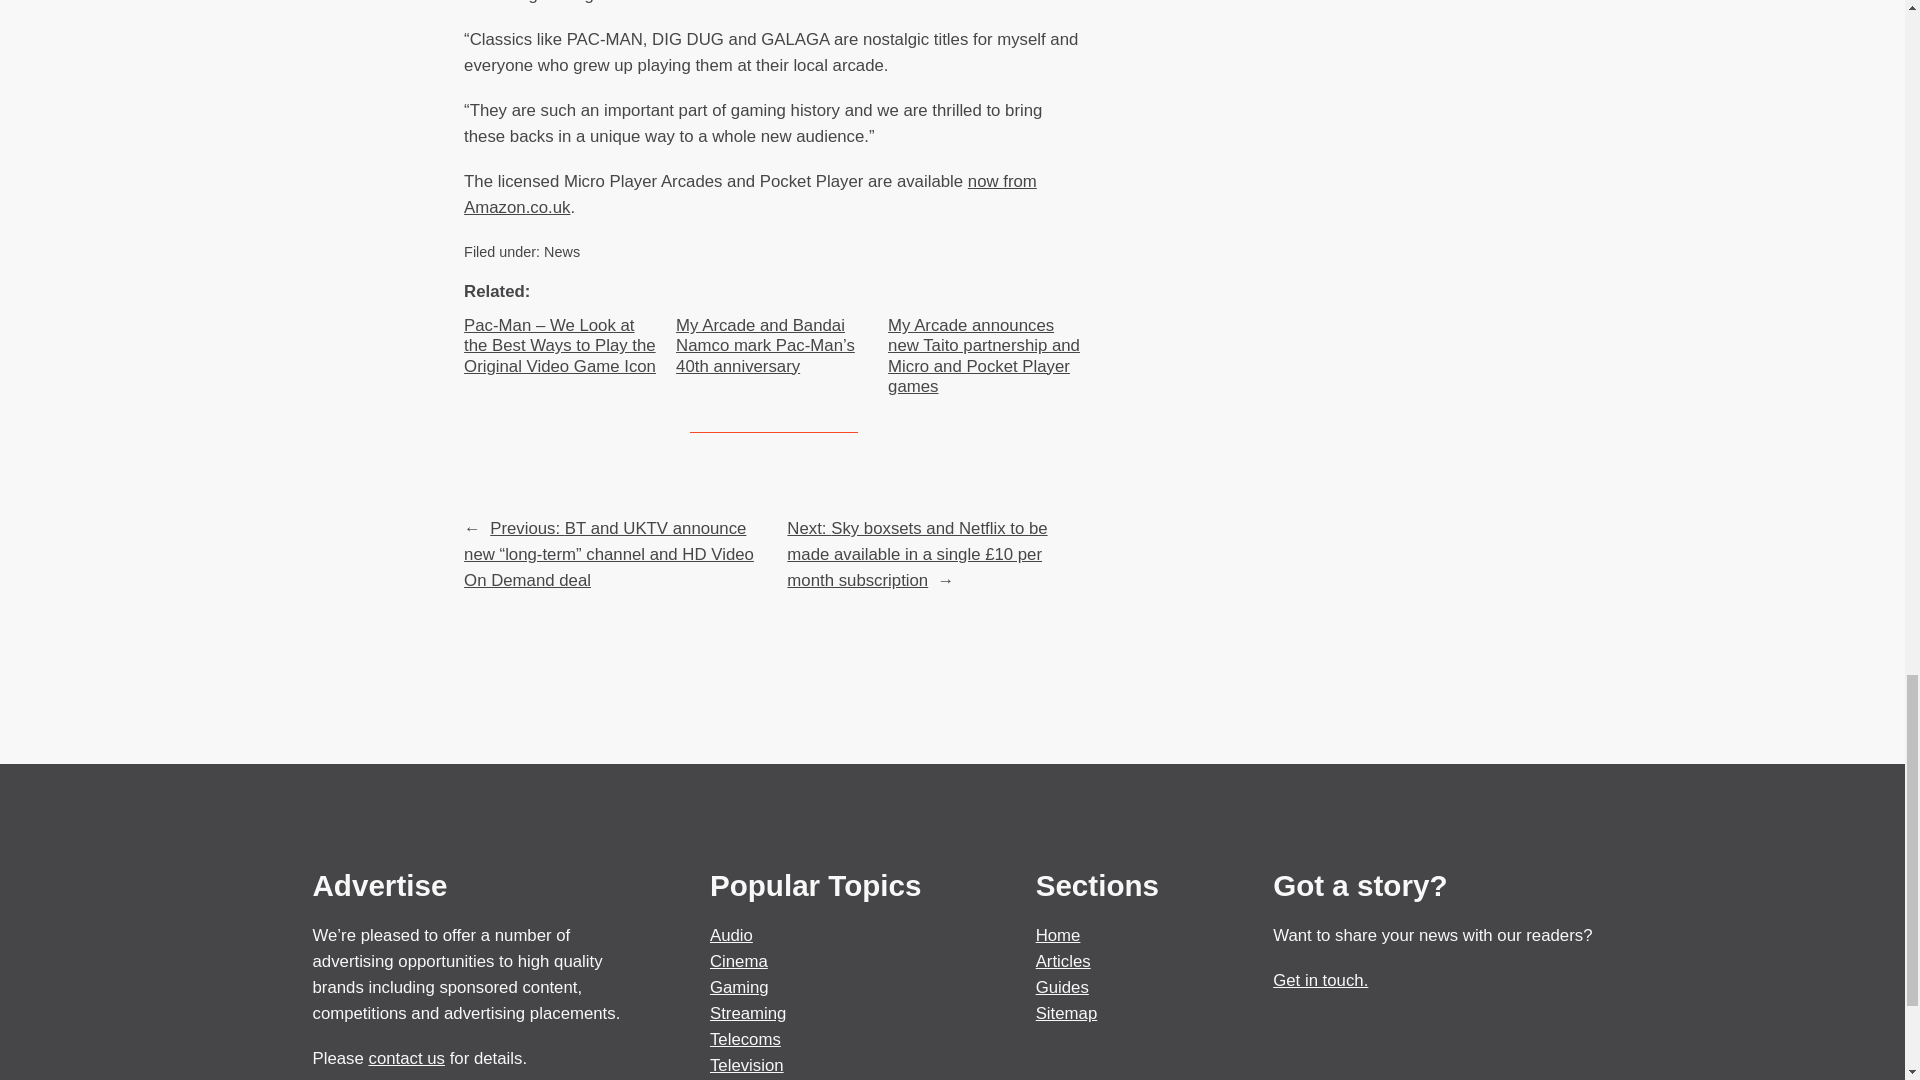  I want to click on now from Amazon.co.uk, so click(750, 194).